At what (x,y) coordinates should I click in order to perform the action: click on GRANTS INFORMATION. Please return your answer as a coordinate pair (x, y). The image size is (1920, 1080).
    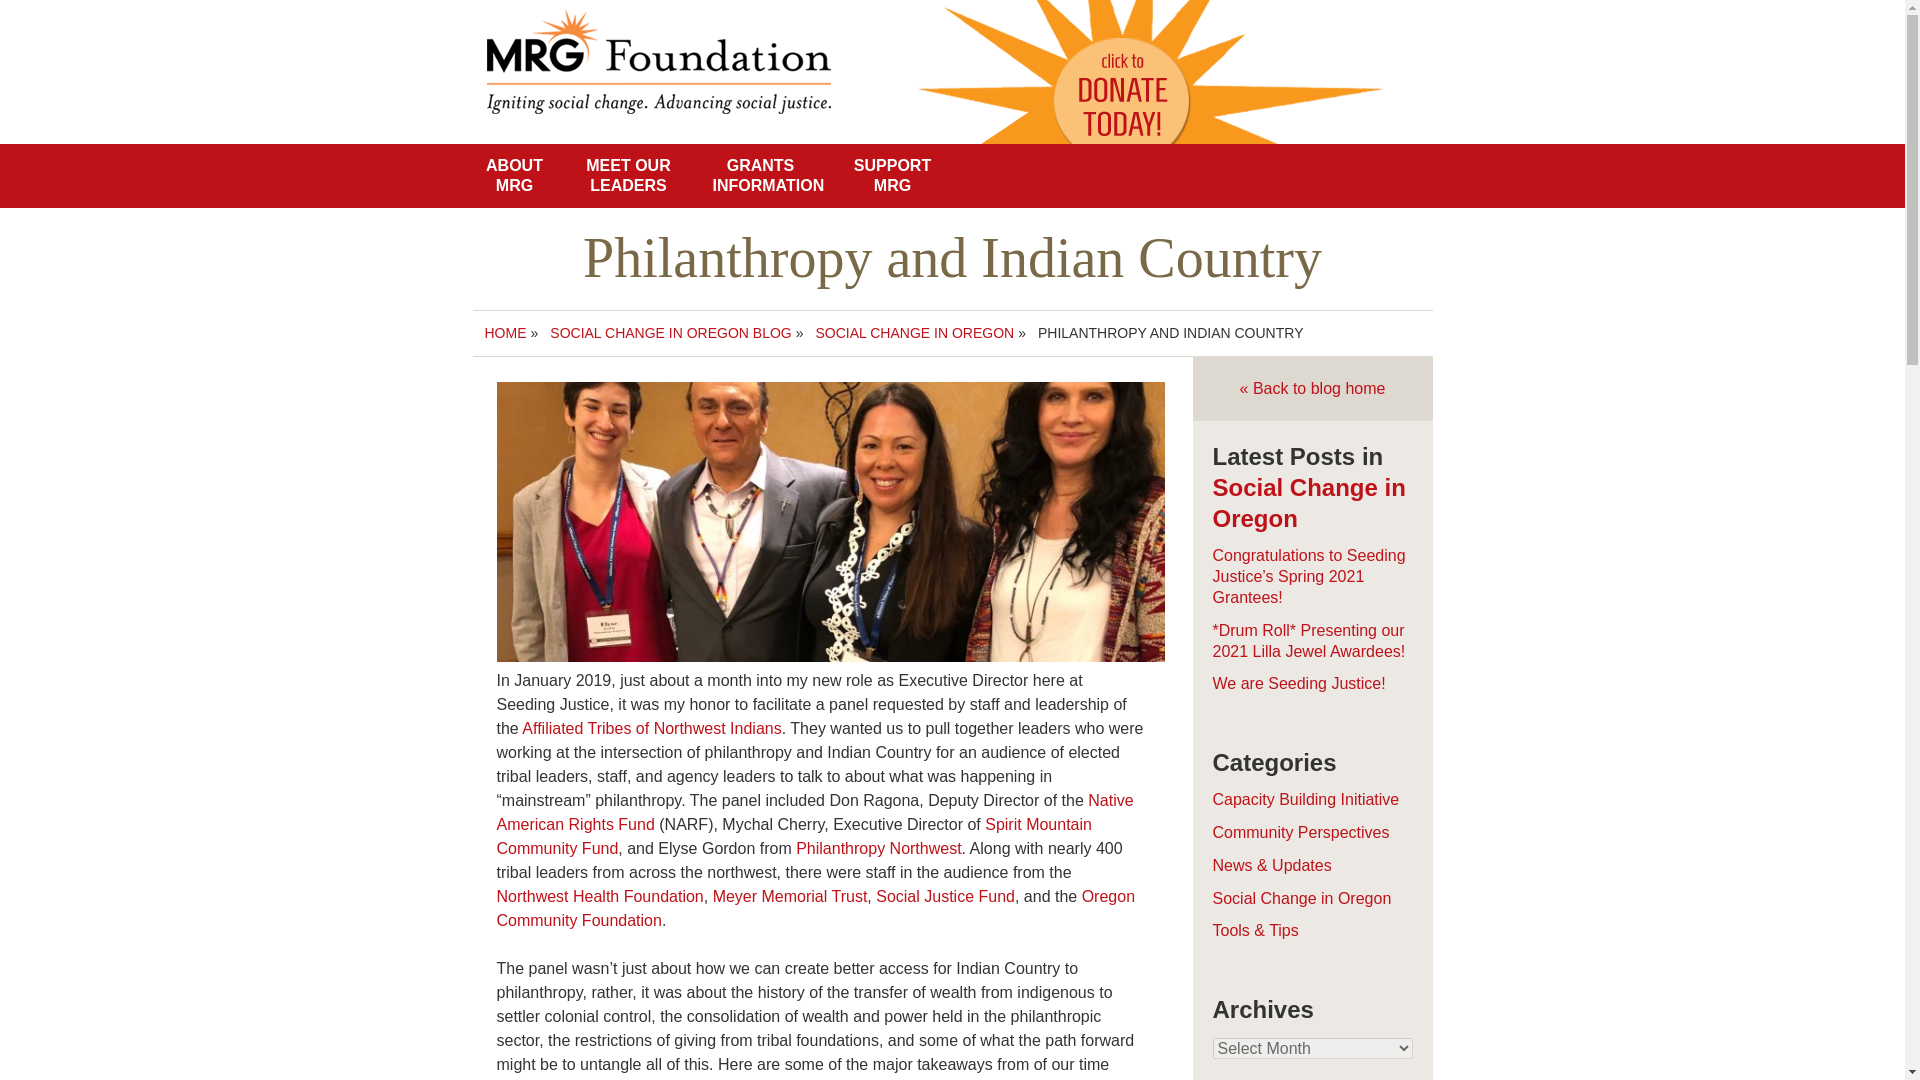
    Looking at the image, I should click on (760, 176).